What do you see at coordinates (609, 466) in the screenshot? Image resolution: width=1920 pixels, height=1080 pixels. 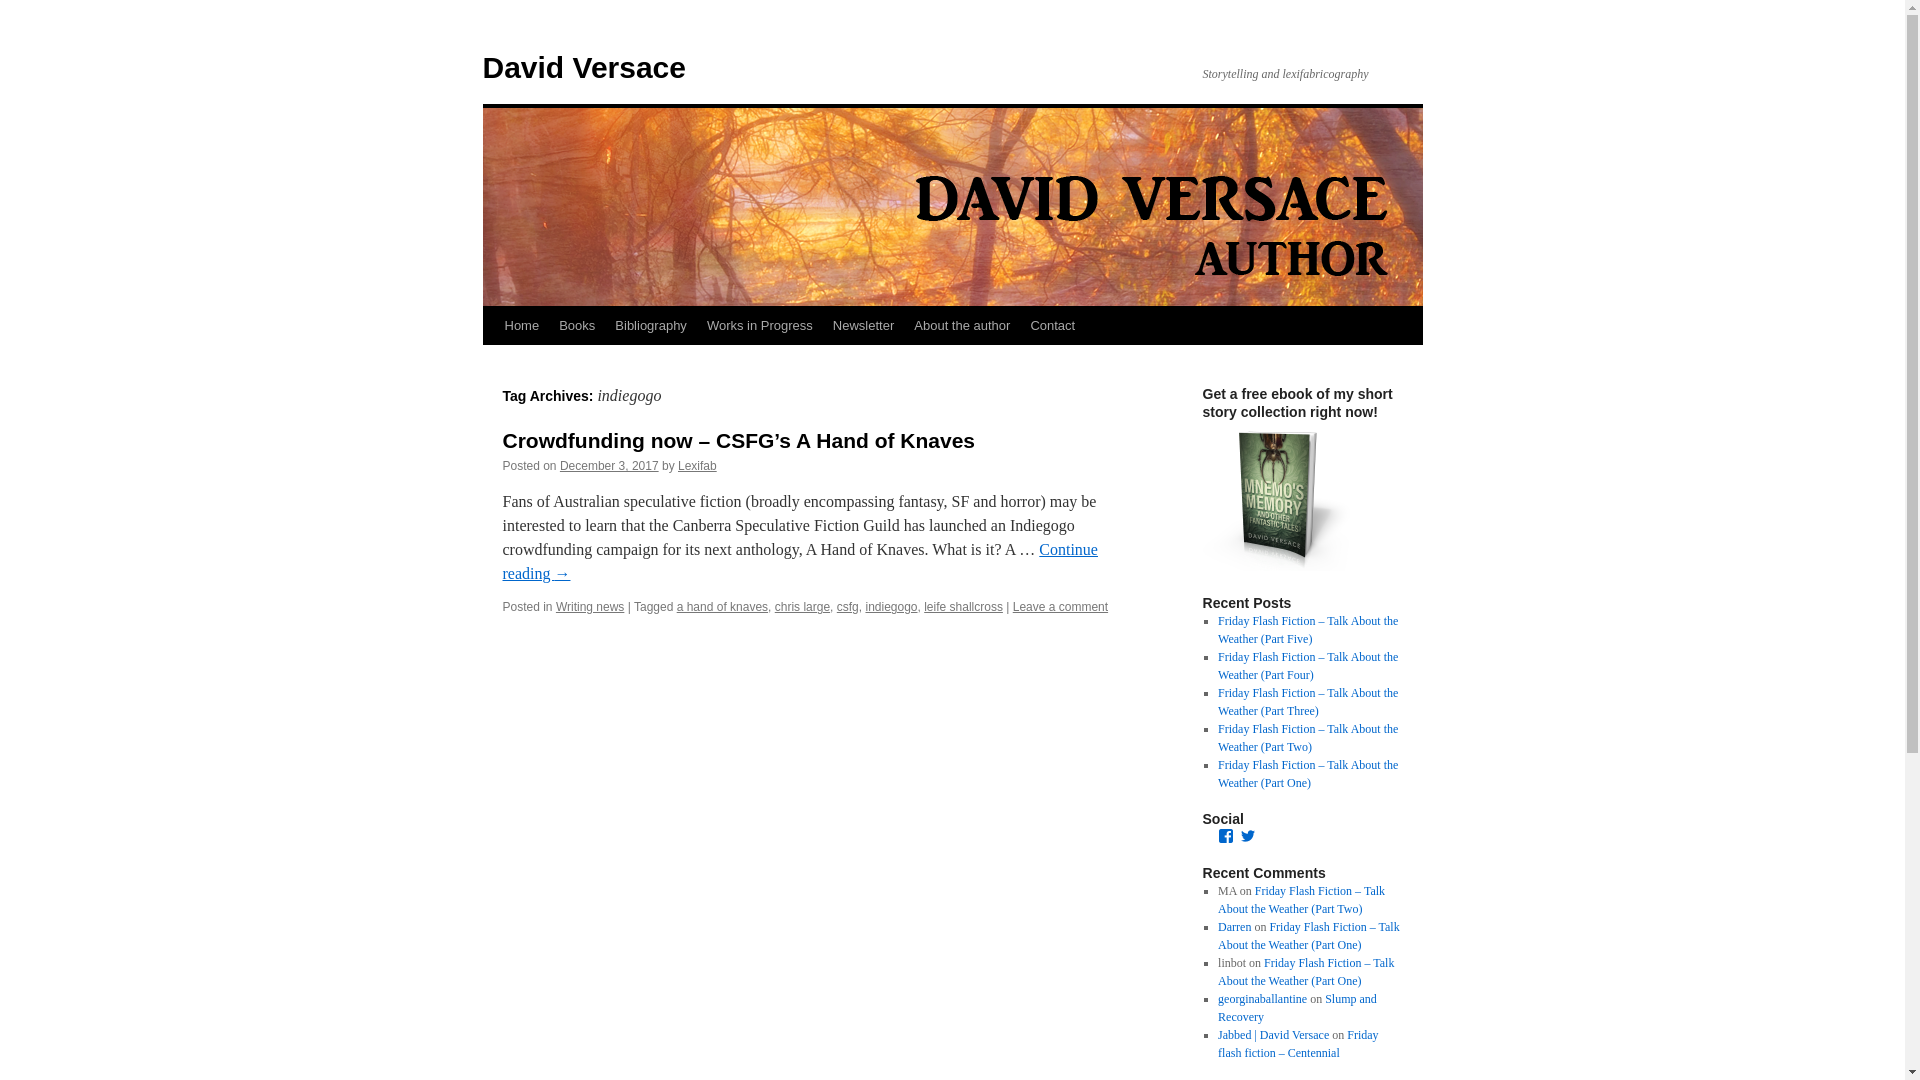 I see `December 3, 2017` at bounding box center [609, 466].